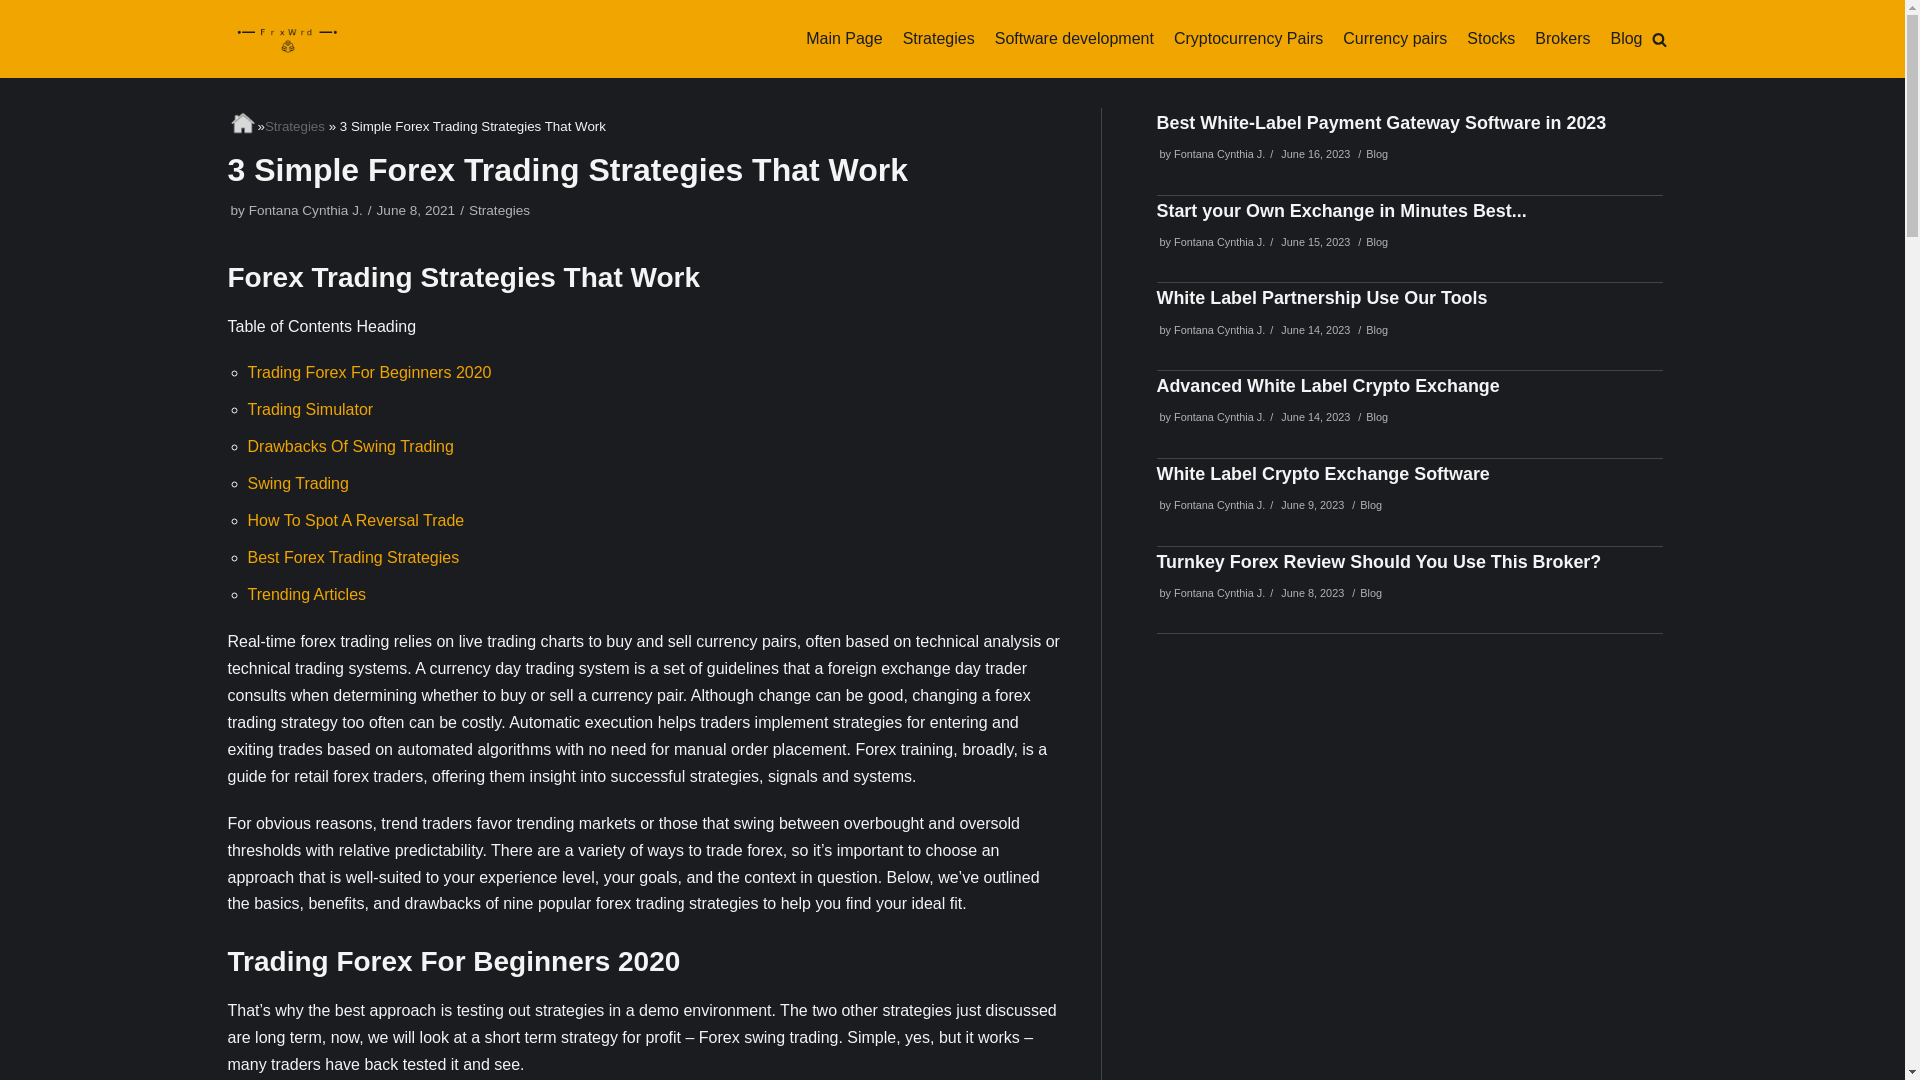 The width and height of the screenshot is (1920, 1080). I want to click on Posts by Fontana Cynthia J., so click(1219, 504).